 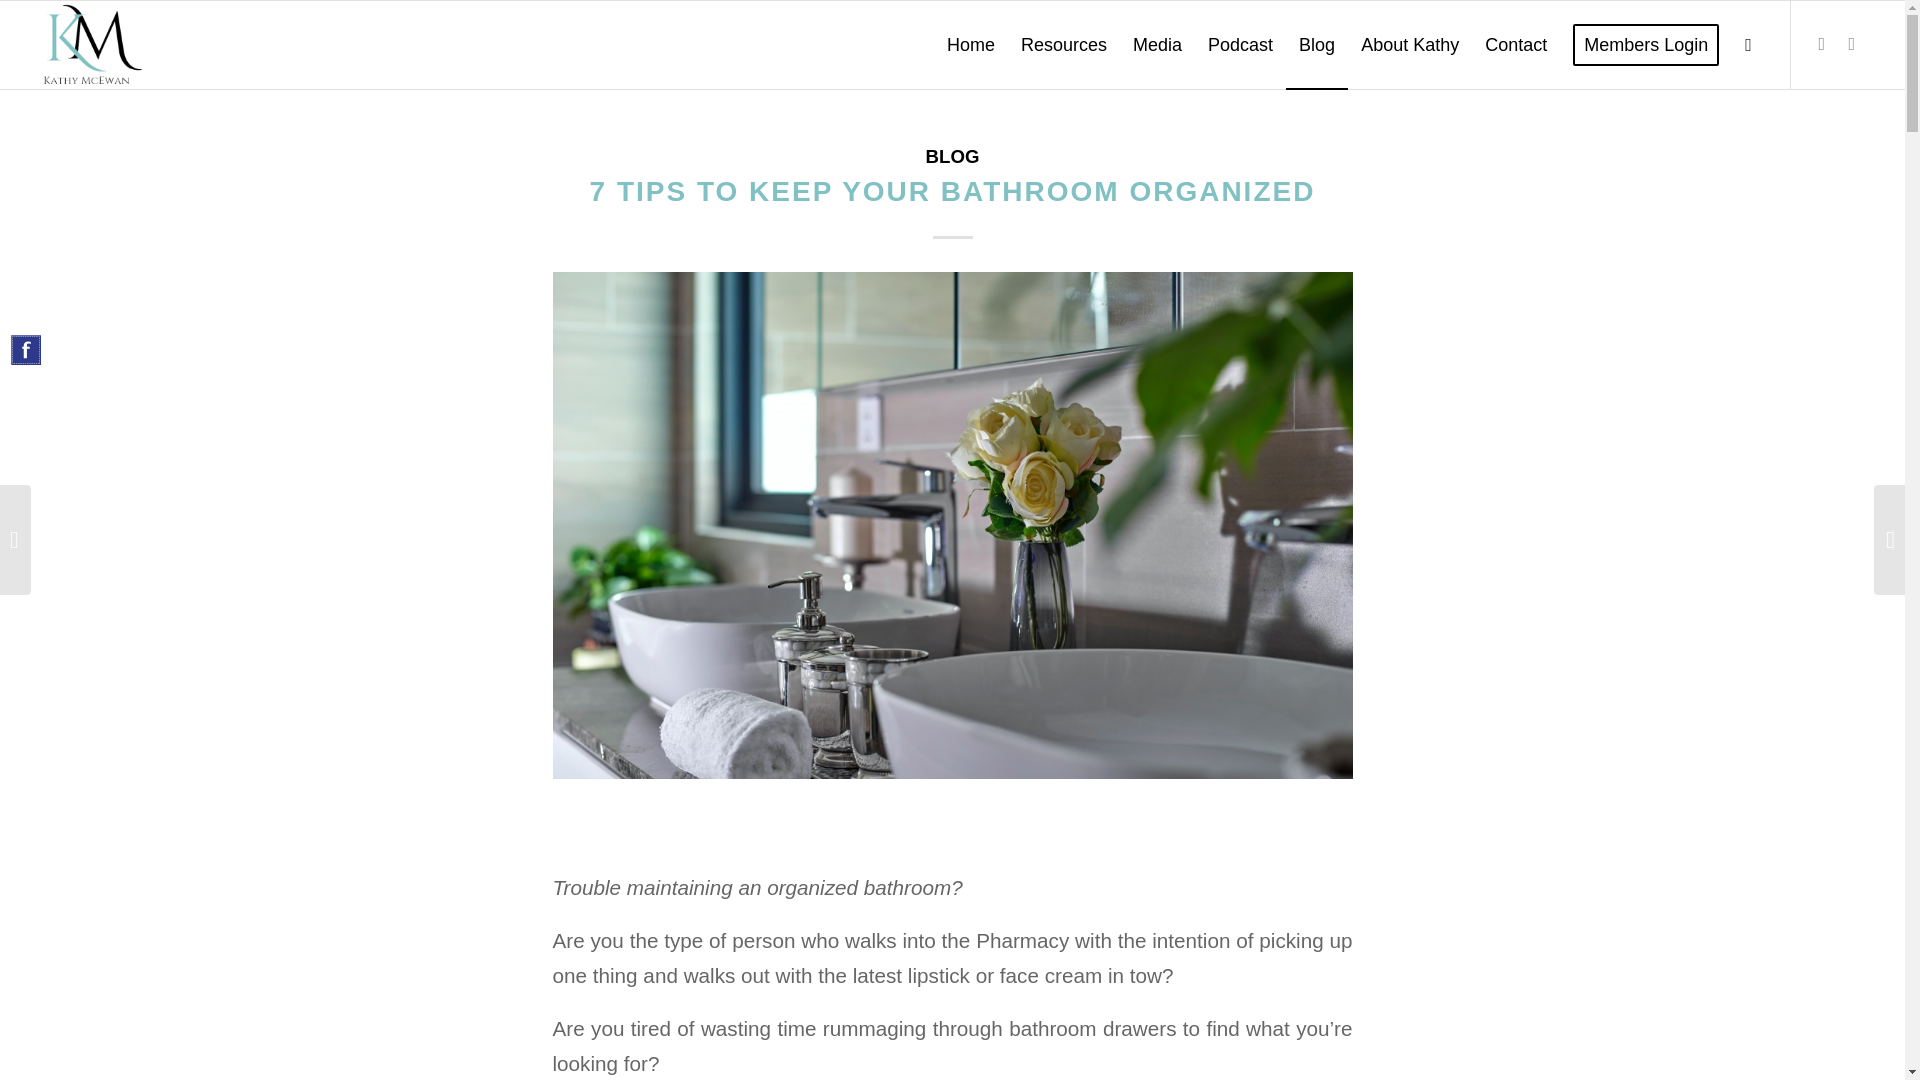 What do you see at coordinates (952, 192) in the screenshot?
I see `Permanent Link: 7 Tips to Keep Your Bathroom Organized` at bounding box center [952, 192].